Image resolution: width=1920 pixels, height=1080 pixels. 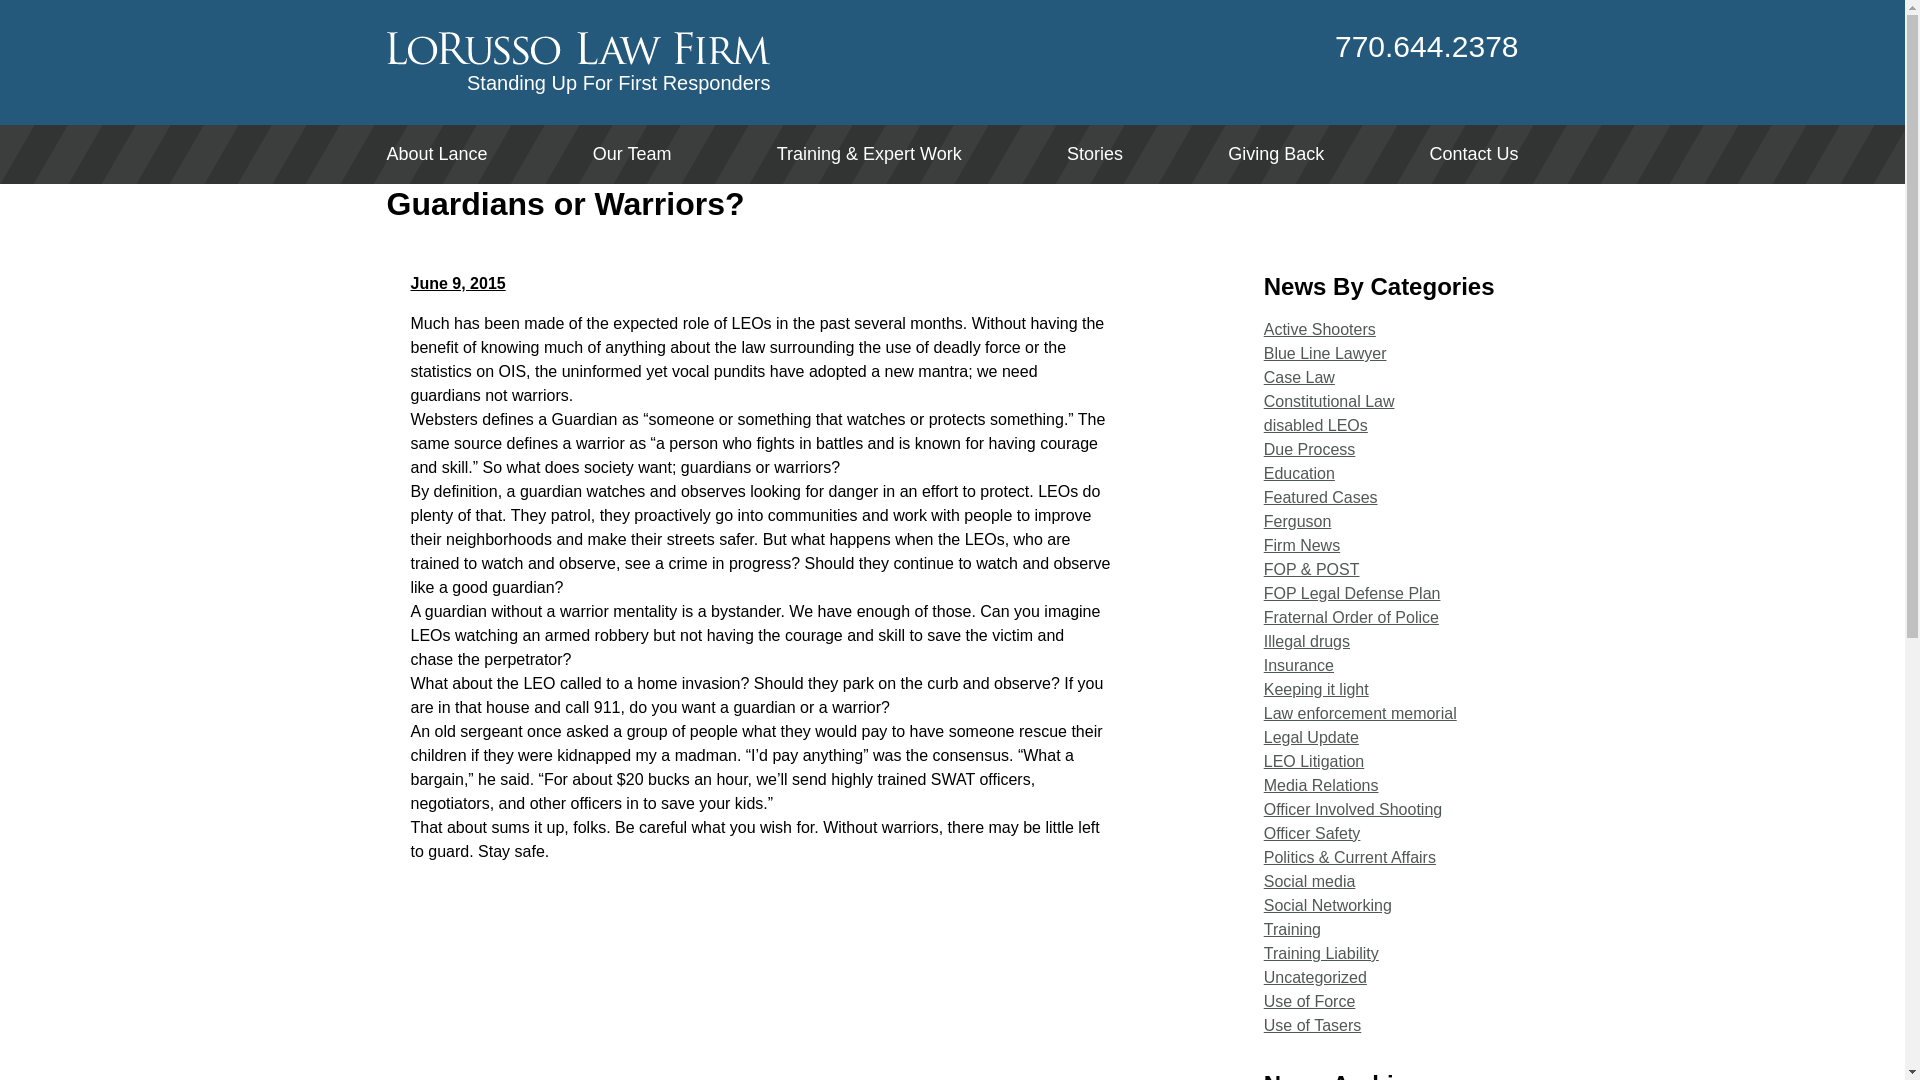 What do you see at coordinates (1306, 641) in the screenshot?
I see `Illegal drugs` at bounding box center [1306, 641].